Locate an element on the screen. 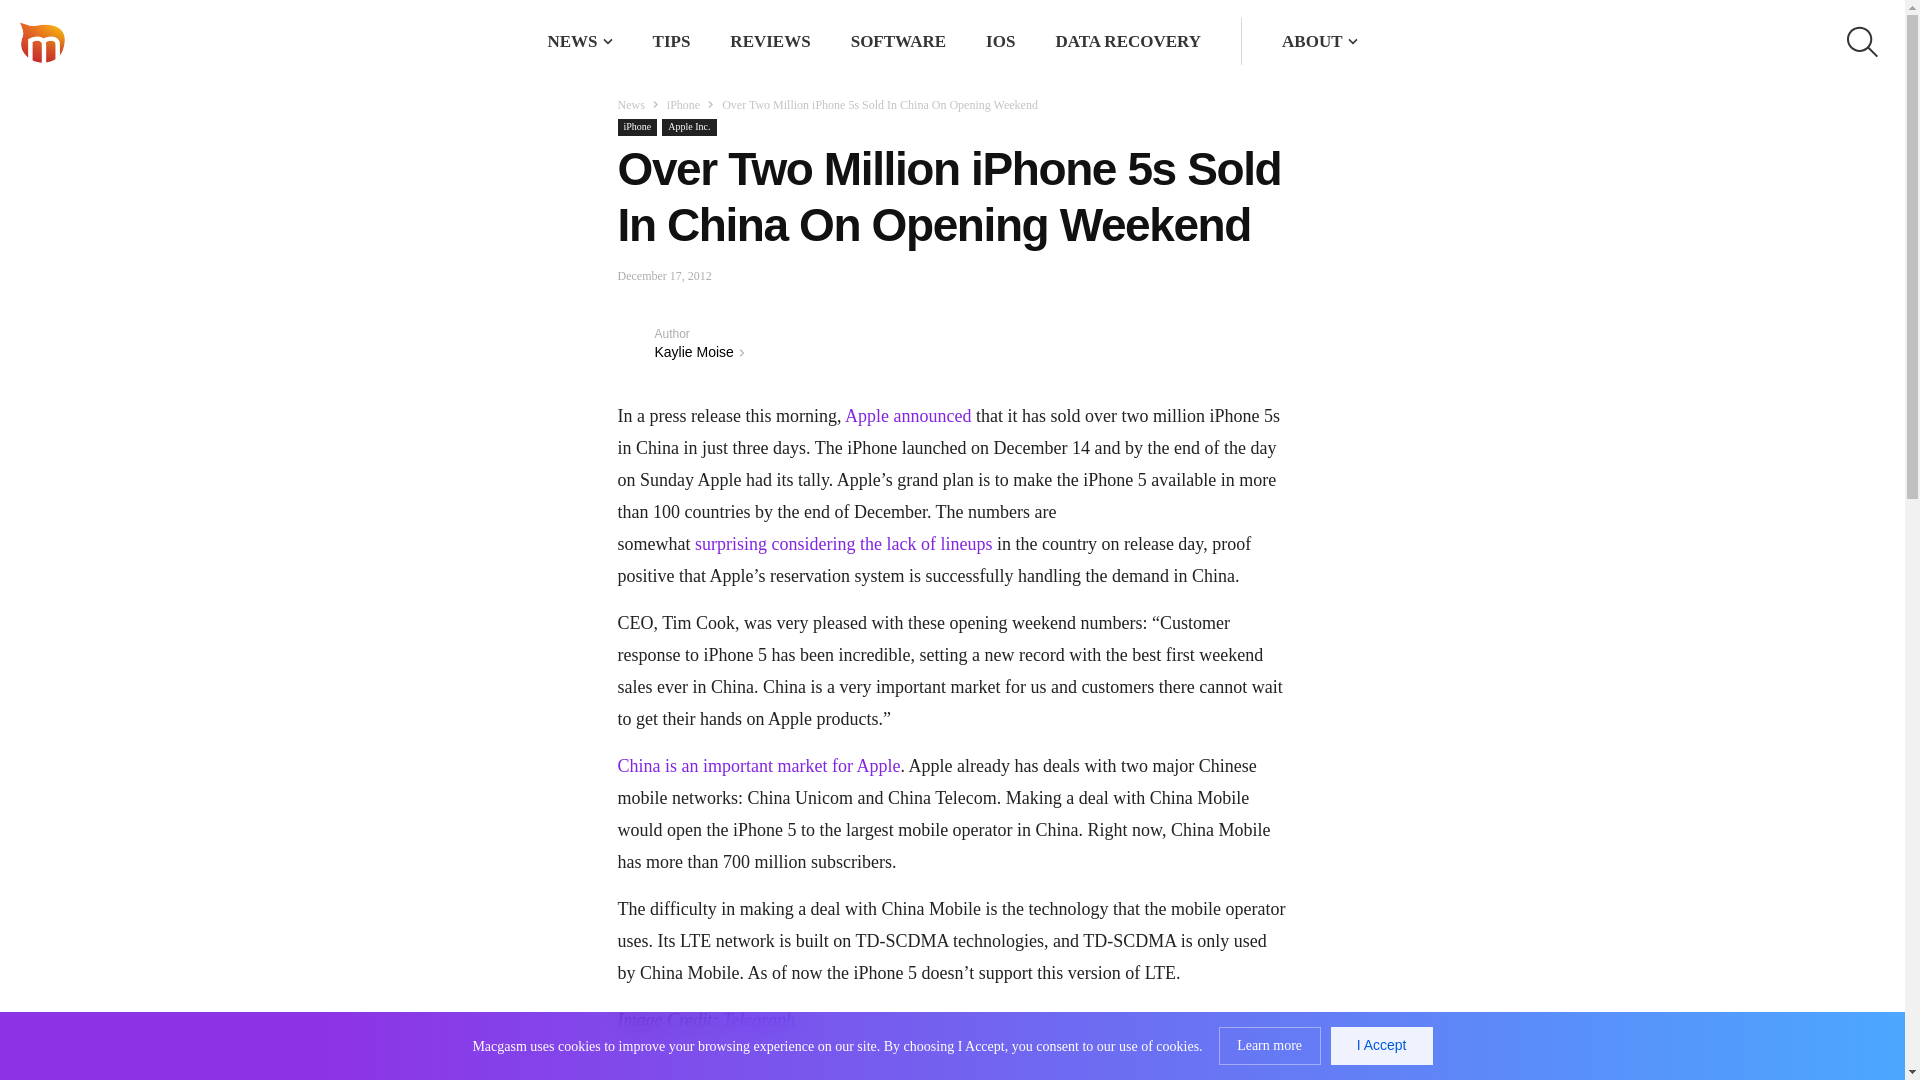 The image size is (1920, 1080). ABOUT is located at coordinates (1312, 41).